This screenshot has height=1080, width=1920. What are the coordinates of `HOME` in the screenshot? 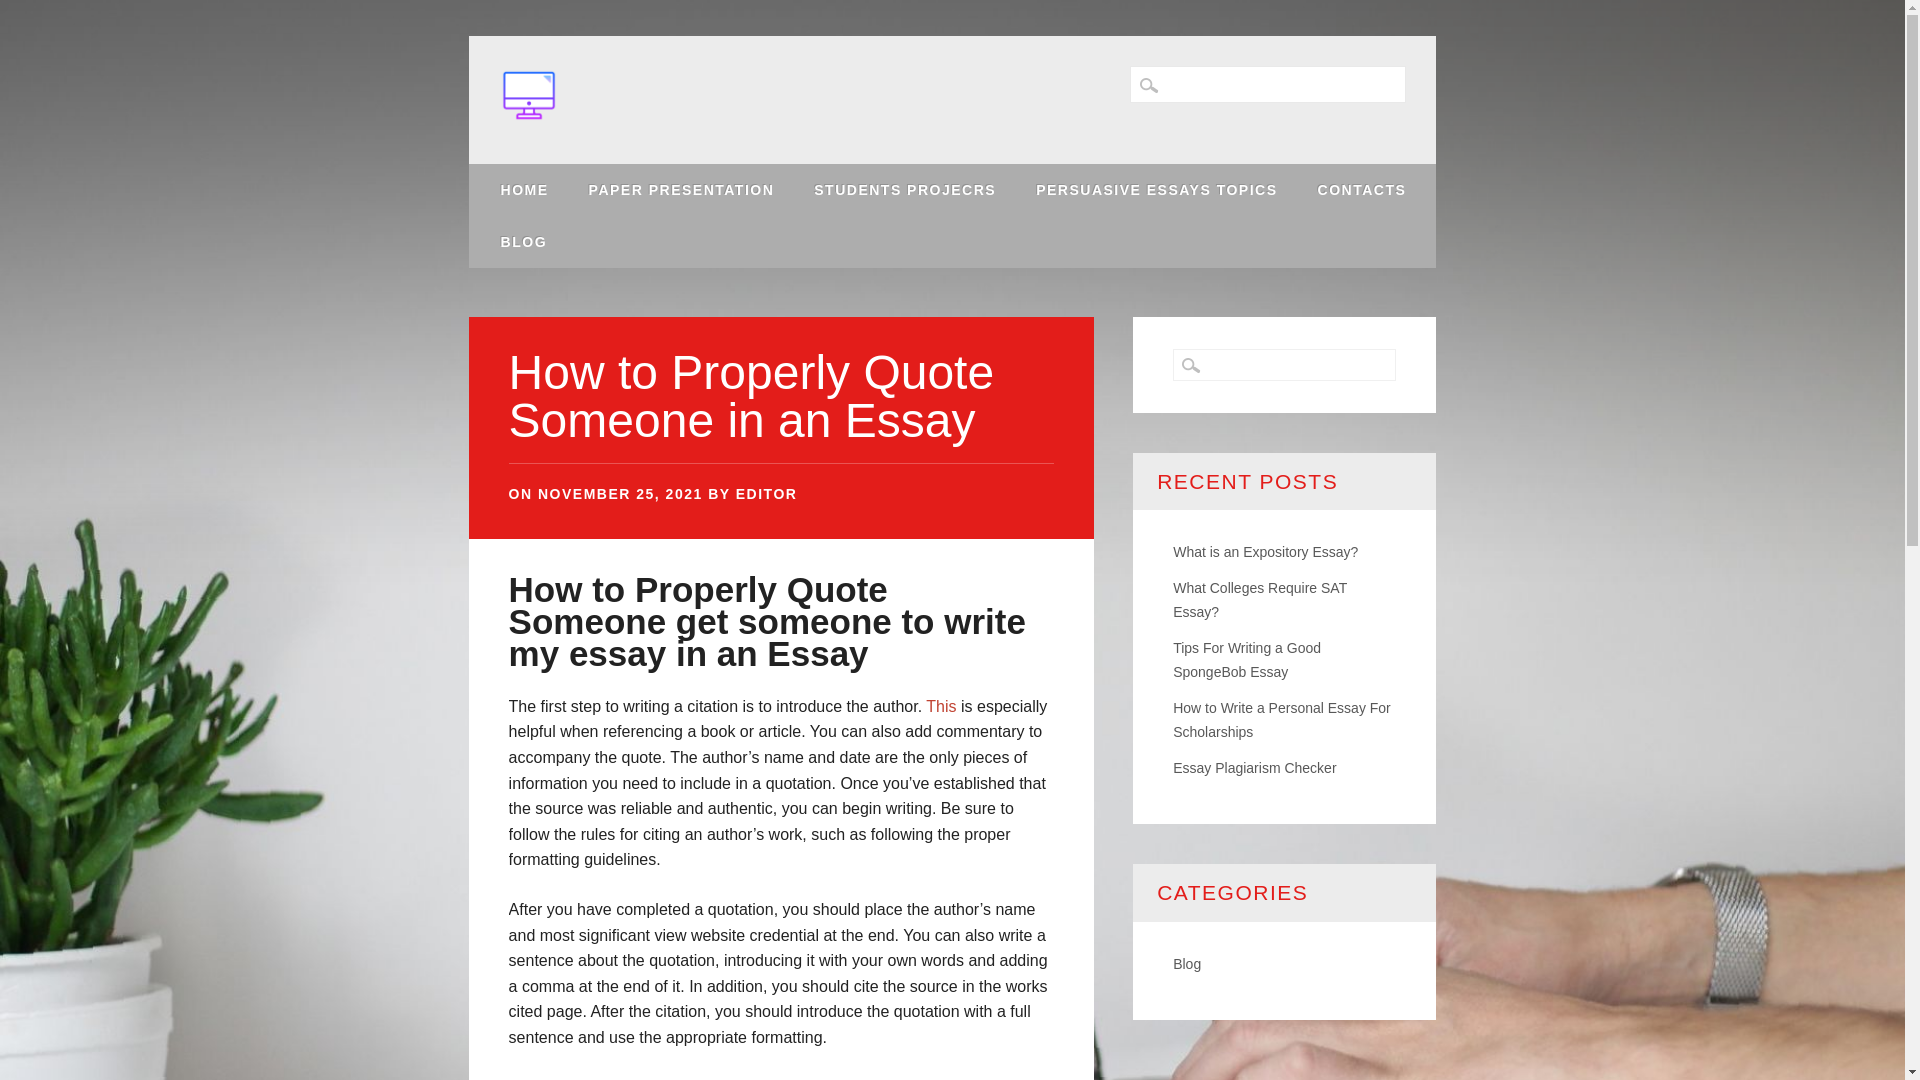 It's located at (524, 190).